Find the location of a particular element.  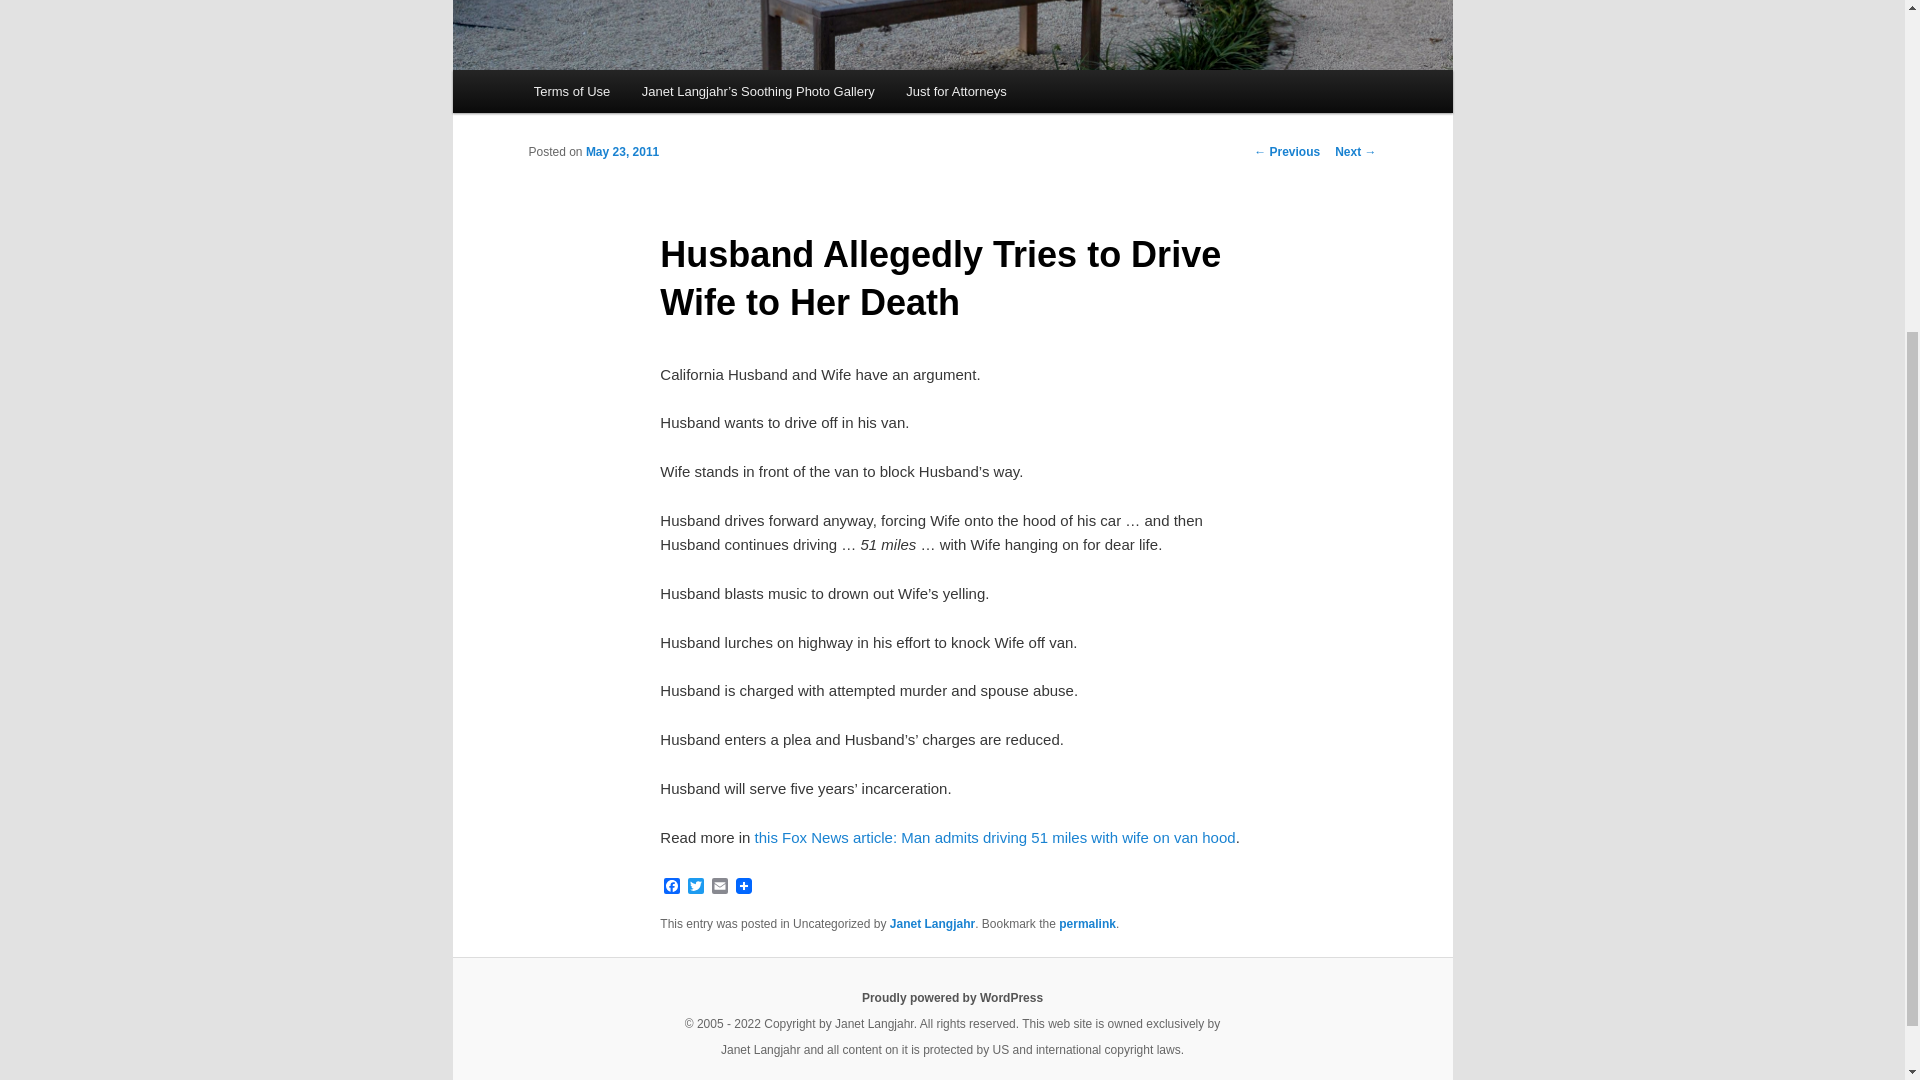

Proudly powered by WordPress is located at coordinates (952, 998).